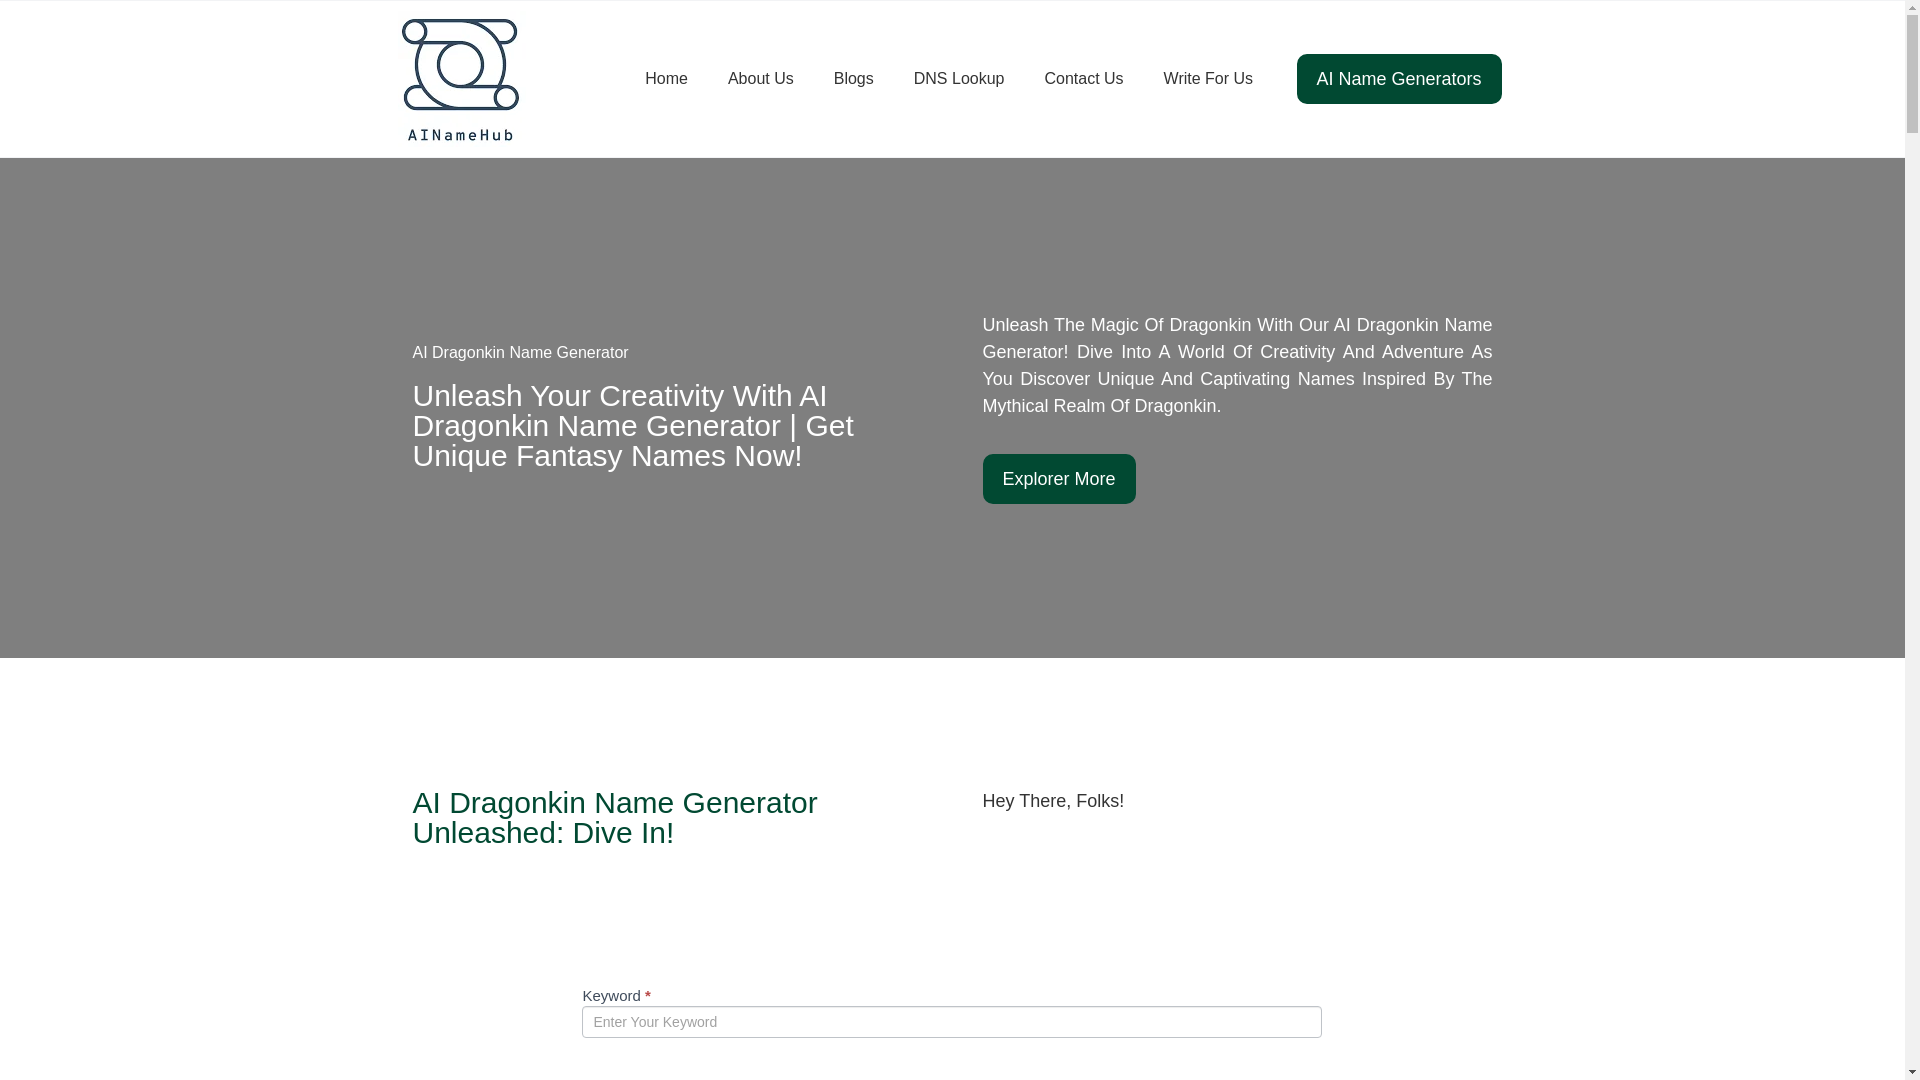 The width and height of the screenshot is (1920, 1080). I want to click on AI Name Generators, so click(1488, 78).